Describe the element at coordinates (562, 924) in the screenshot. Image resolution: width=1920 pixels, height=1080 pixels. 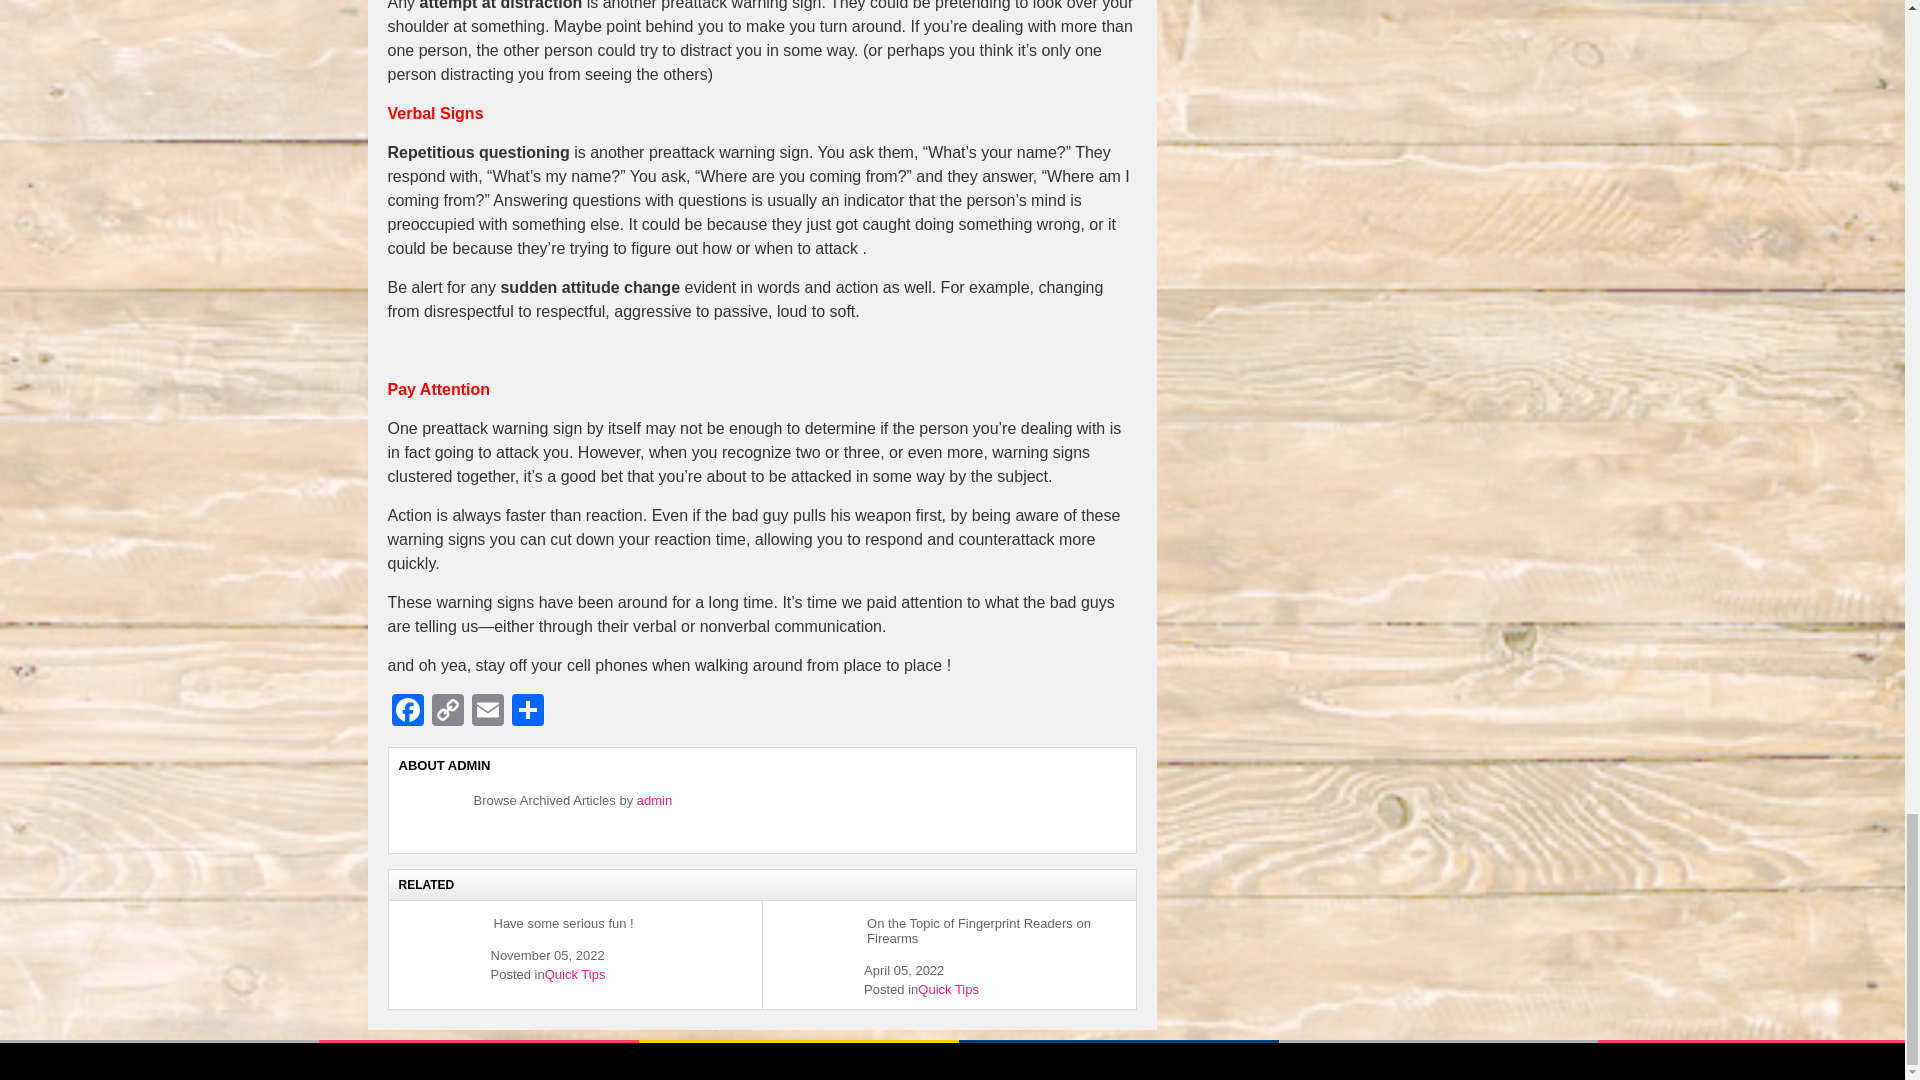
I see `Have some serious fun !` at that location.